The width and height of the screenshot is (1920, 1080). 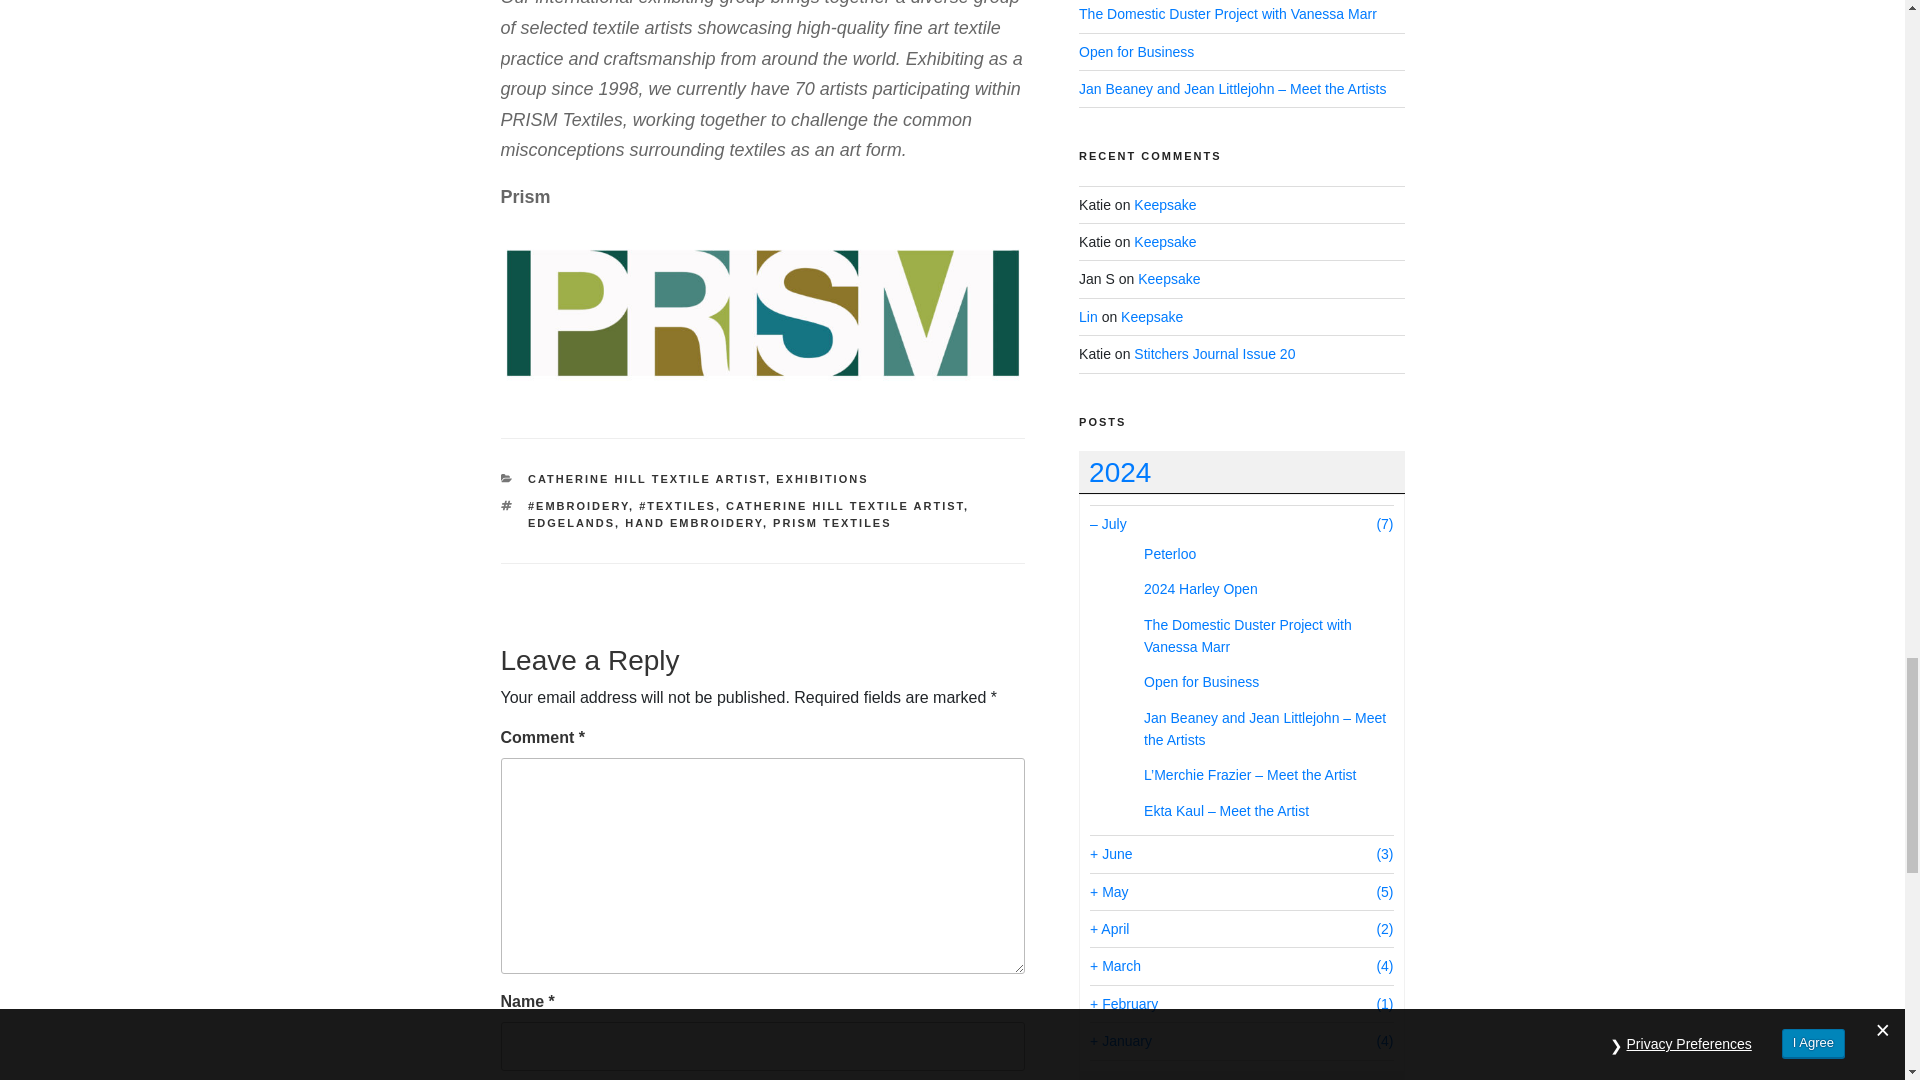 I want to click on PRISM TEXTILES, so click(x=832, y=523).